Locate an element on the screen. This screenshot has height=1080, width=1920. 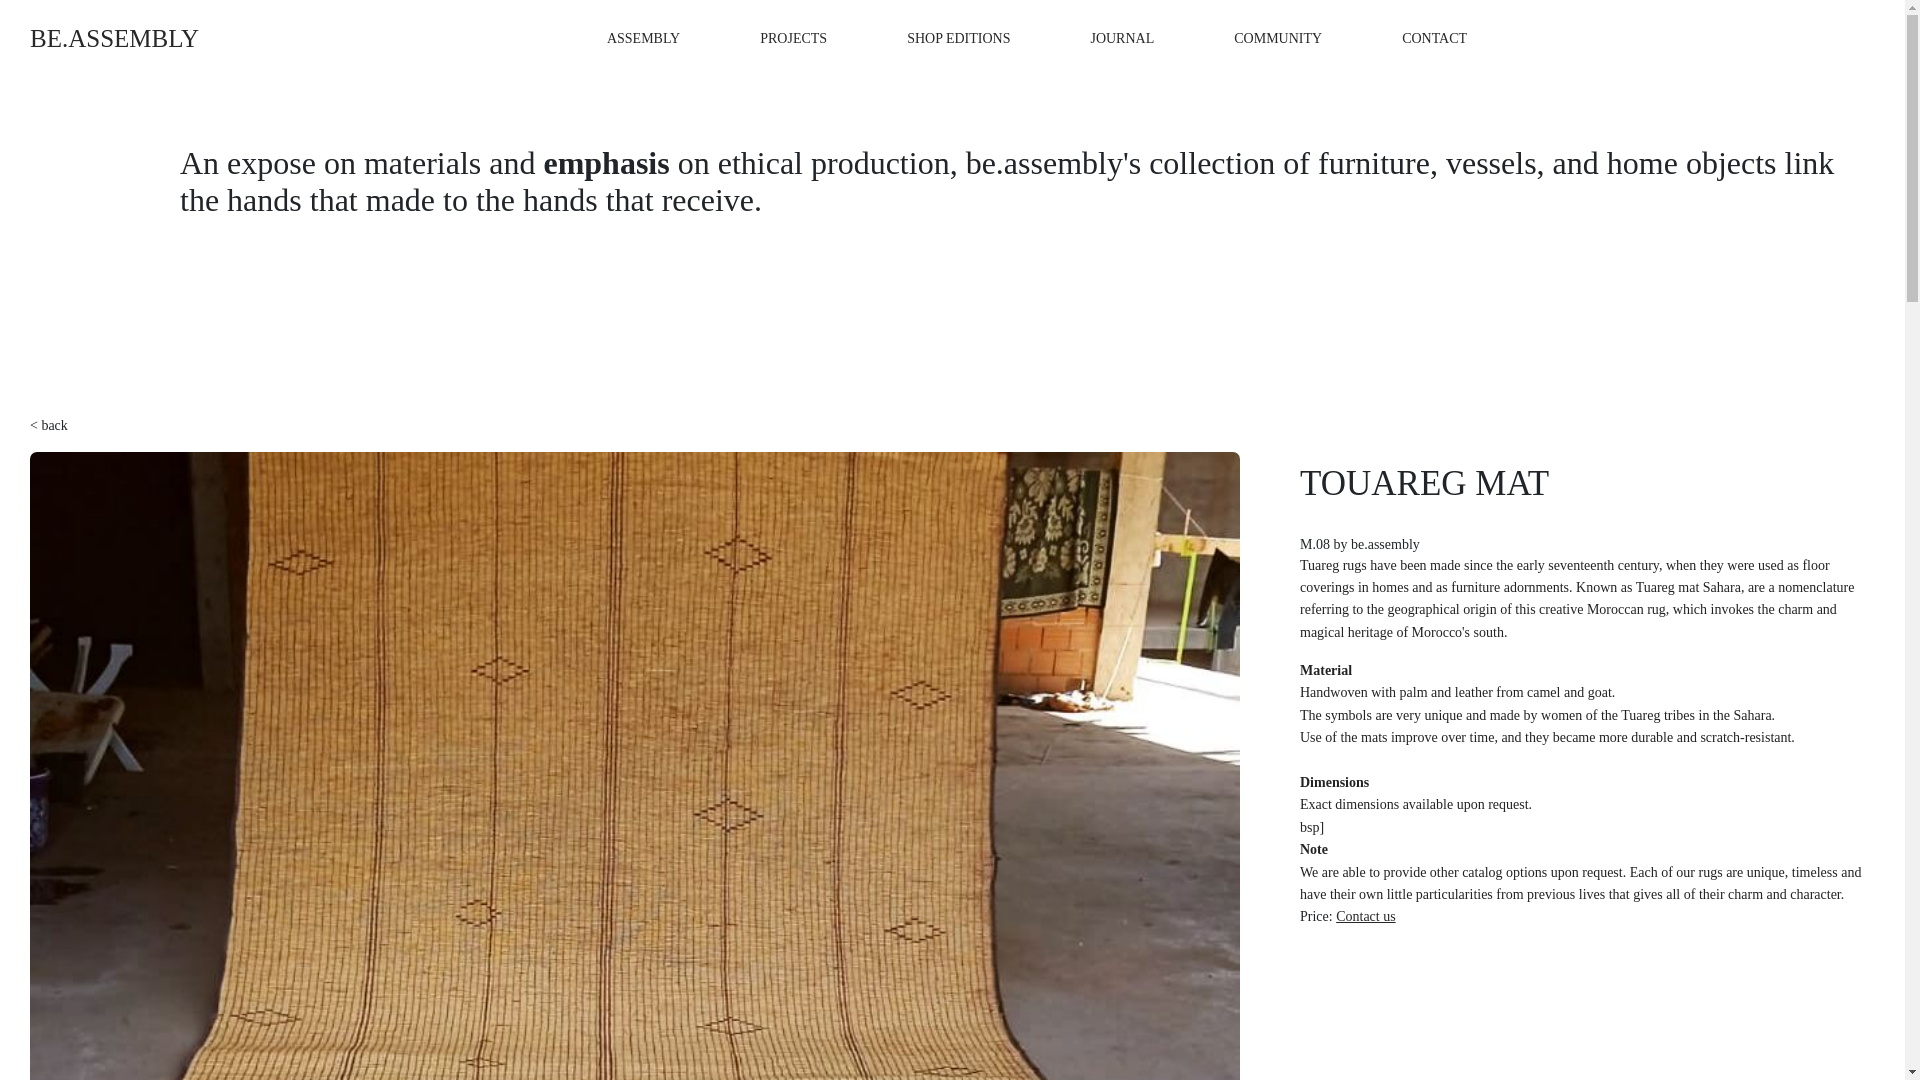
Projects is located at coordinates (794, 38).